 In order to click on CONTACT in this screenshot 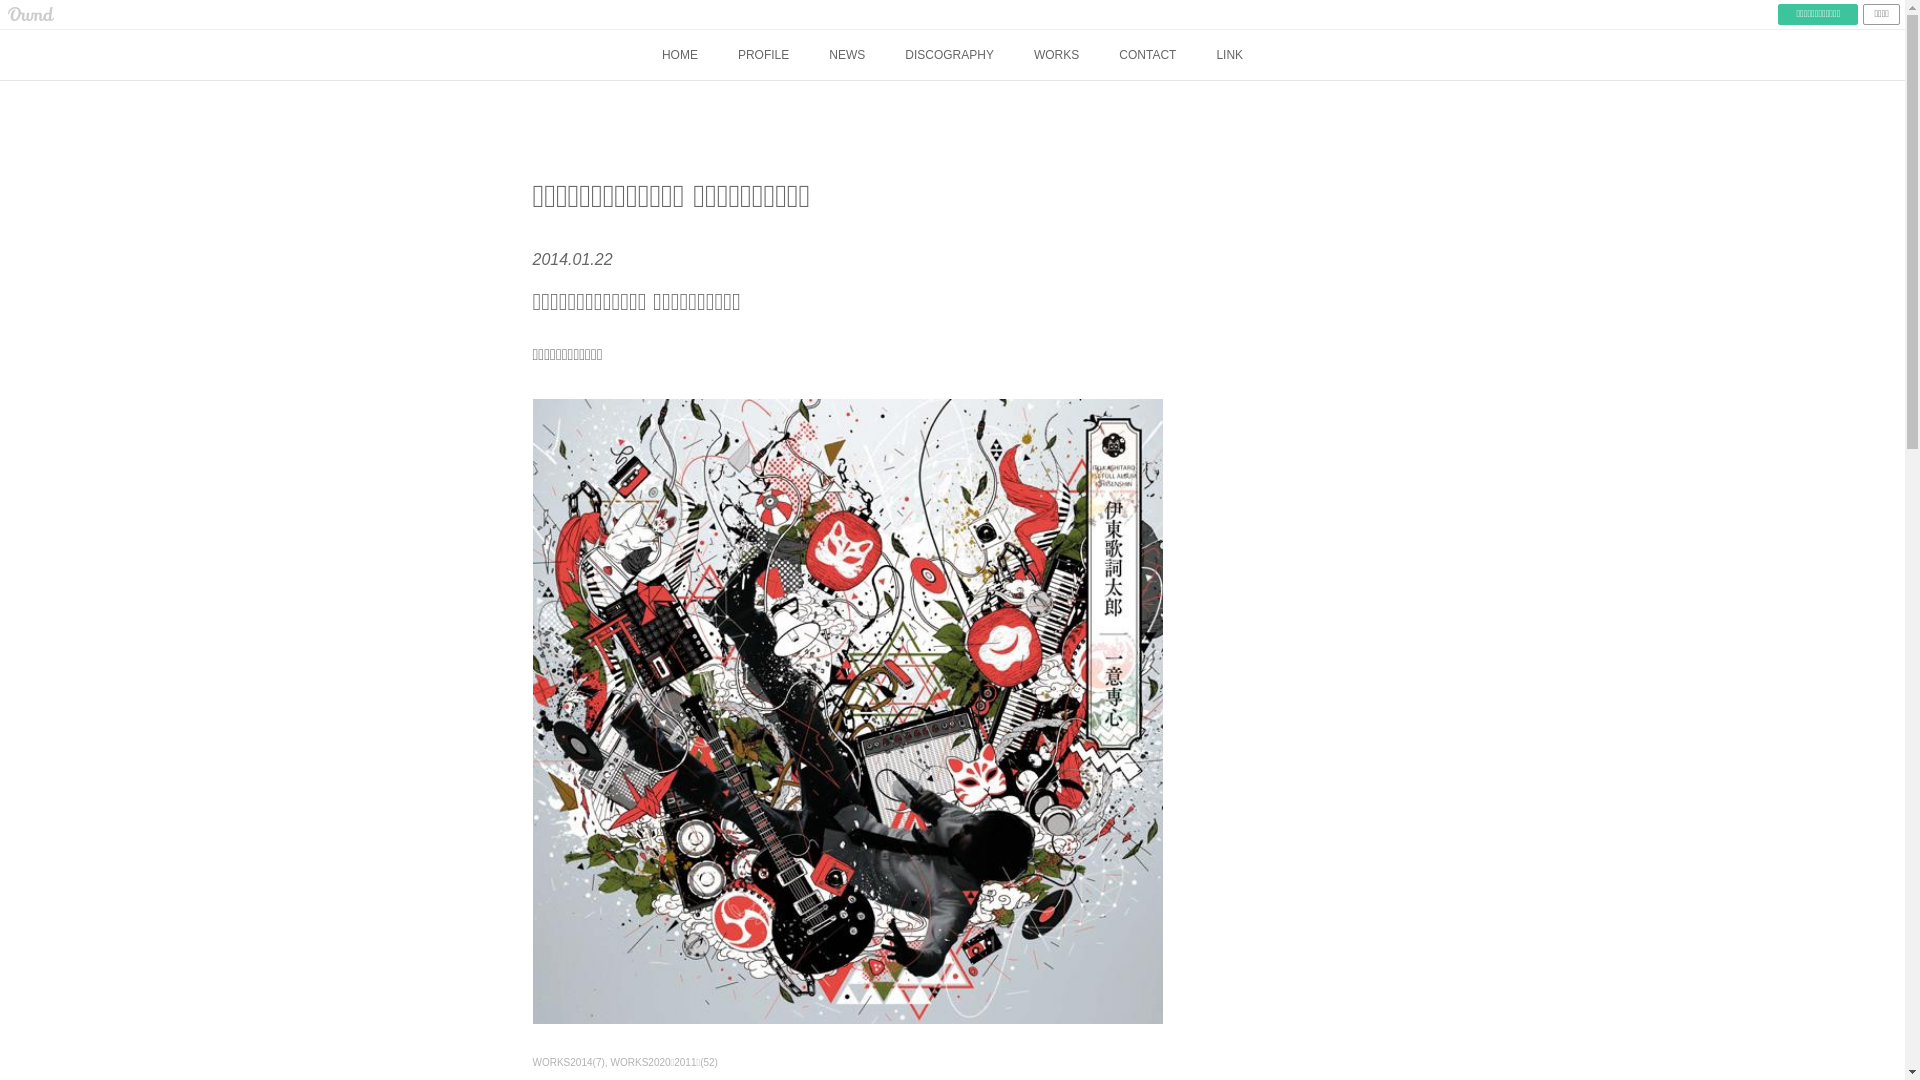, I will do `click(1148, 55)`.